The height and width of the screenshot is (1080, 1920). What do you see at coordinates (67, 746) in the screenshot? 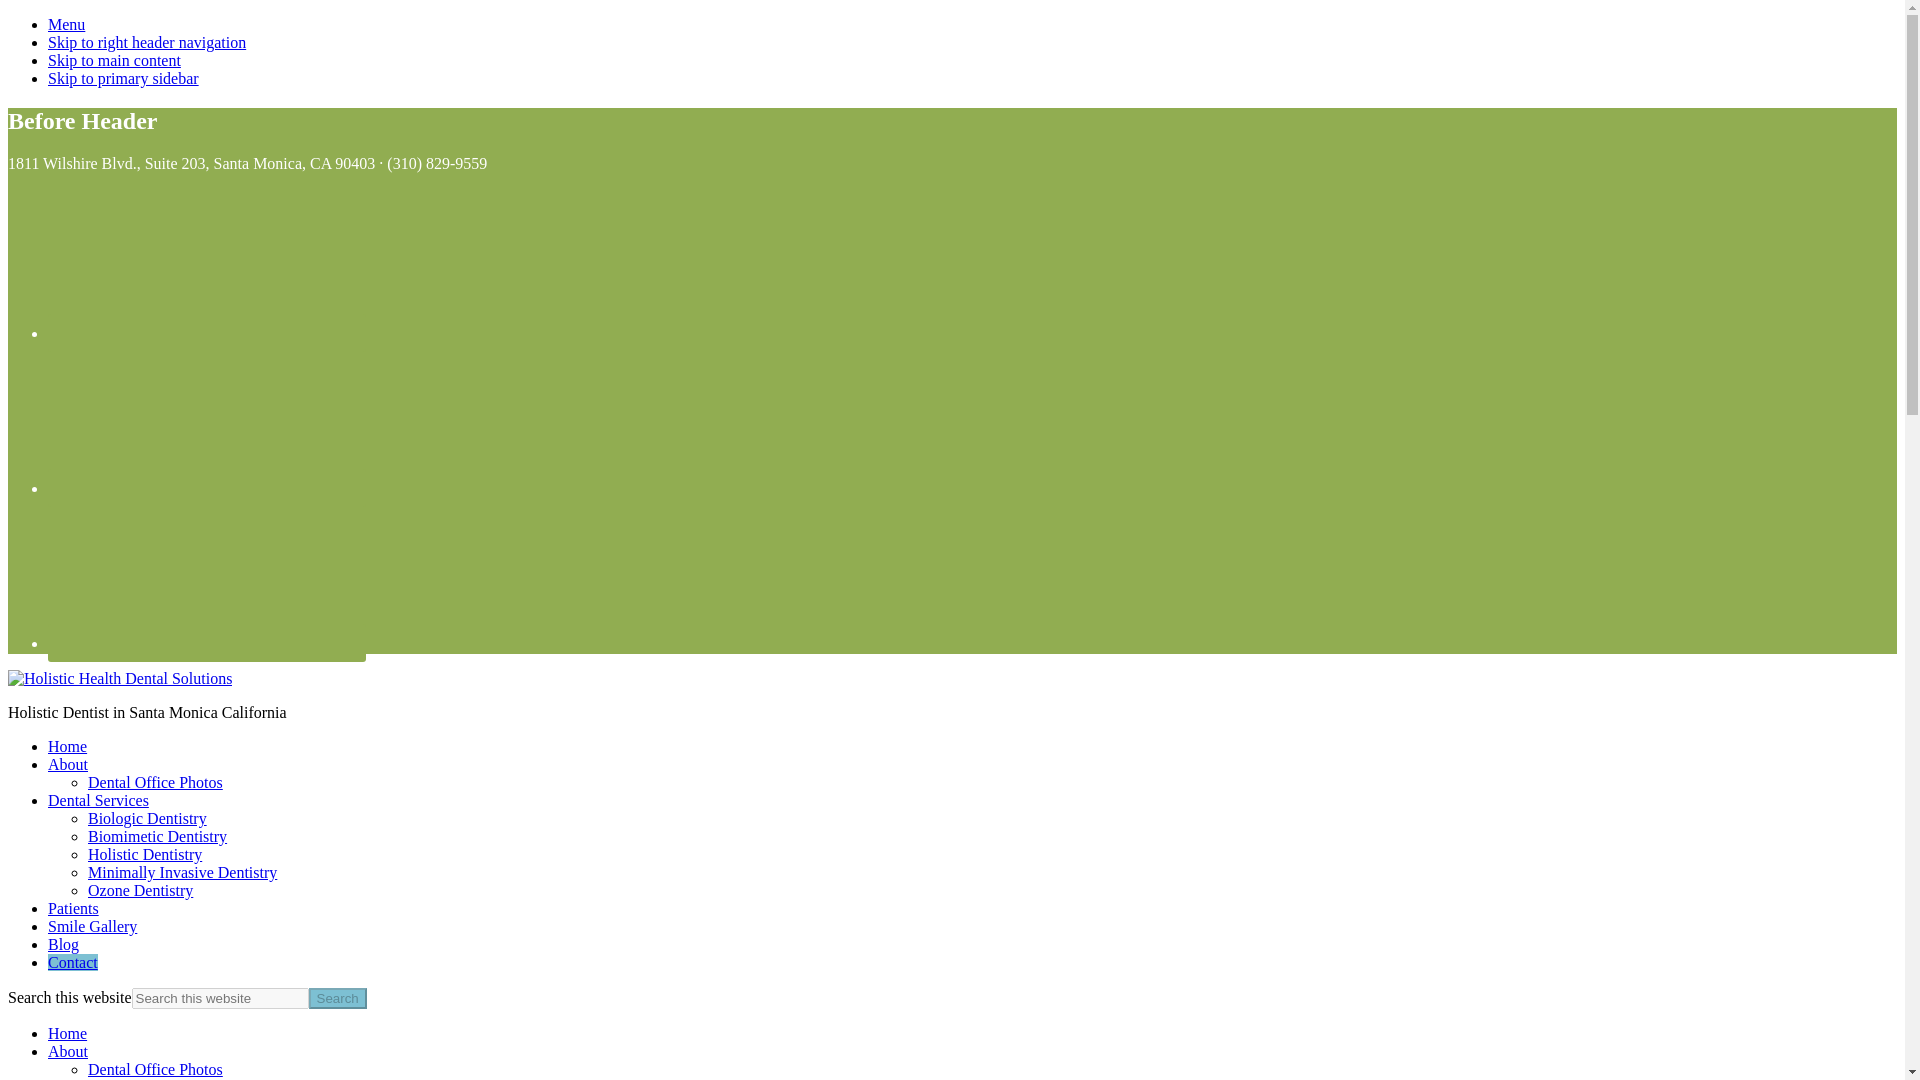
I see `Home` at bounding box center [67, 746].